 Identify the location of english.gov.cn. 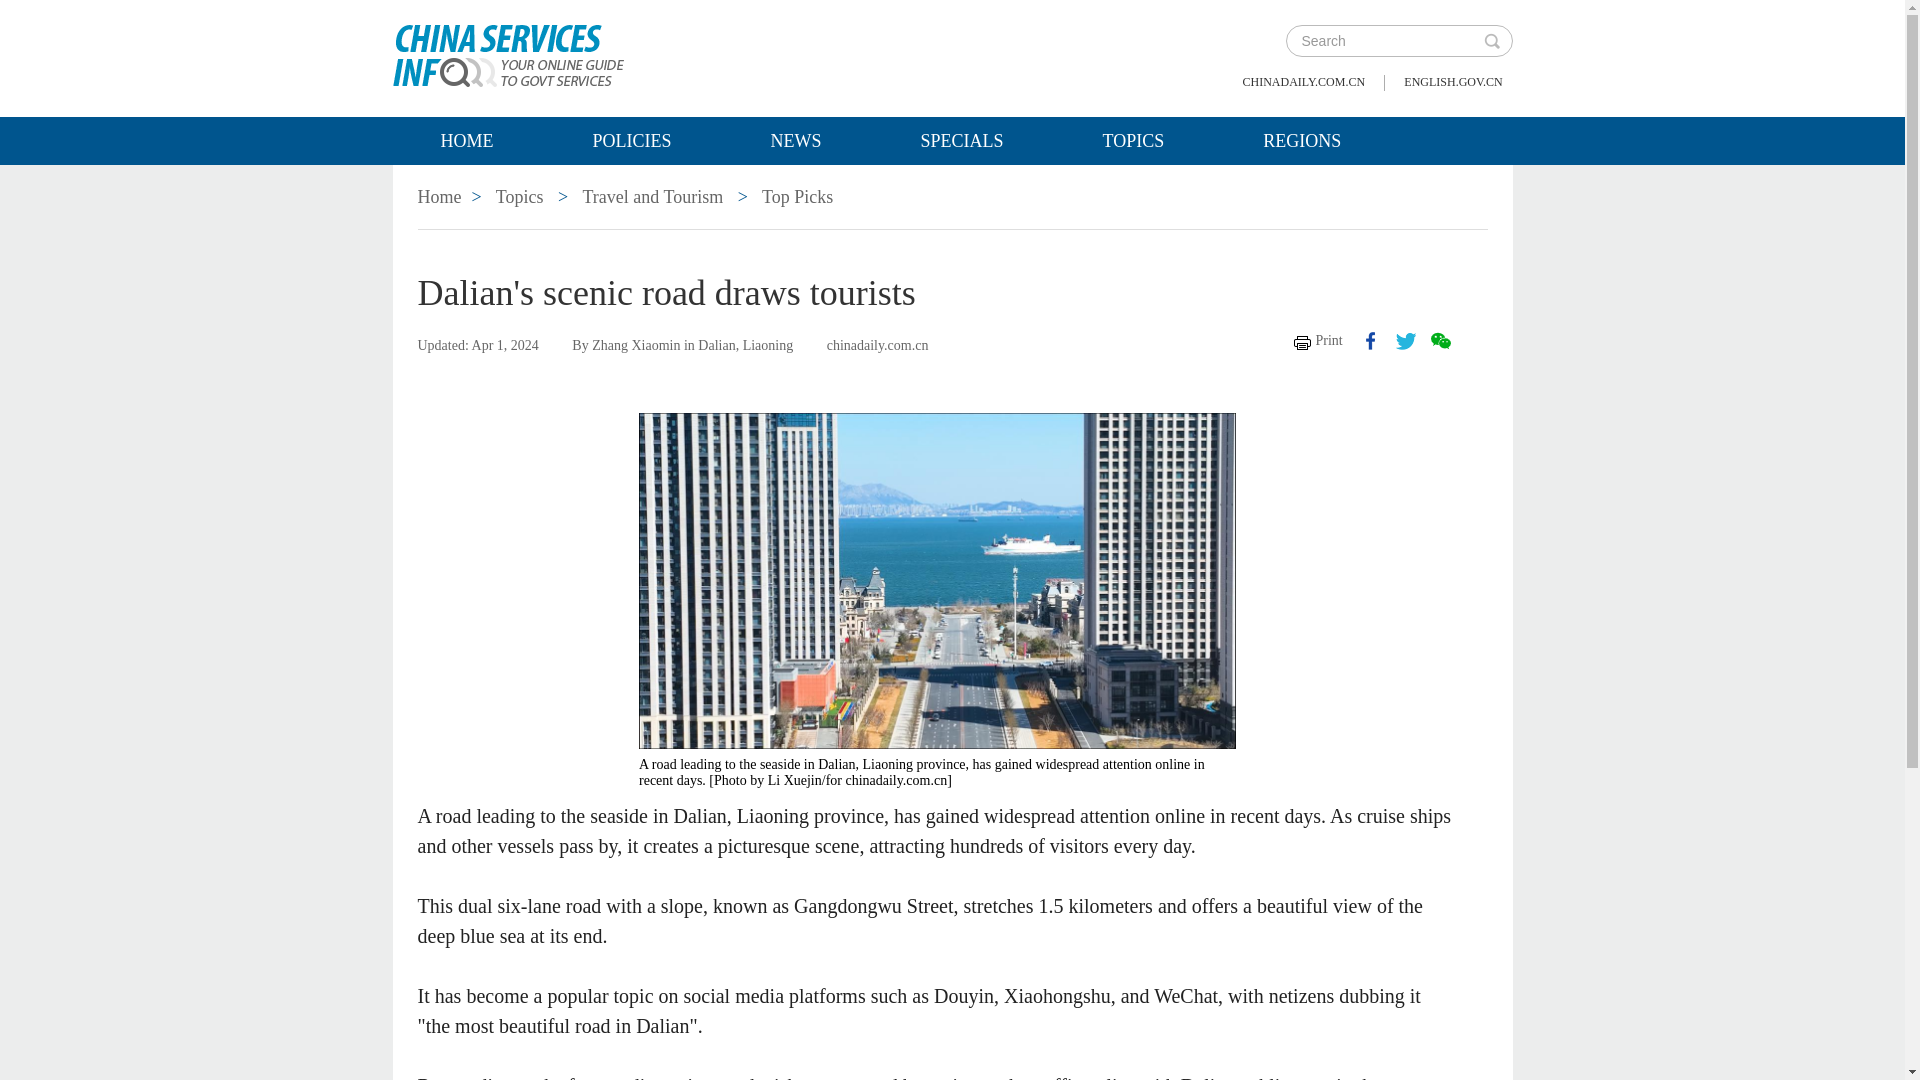
(1452, 82).